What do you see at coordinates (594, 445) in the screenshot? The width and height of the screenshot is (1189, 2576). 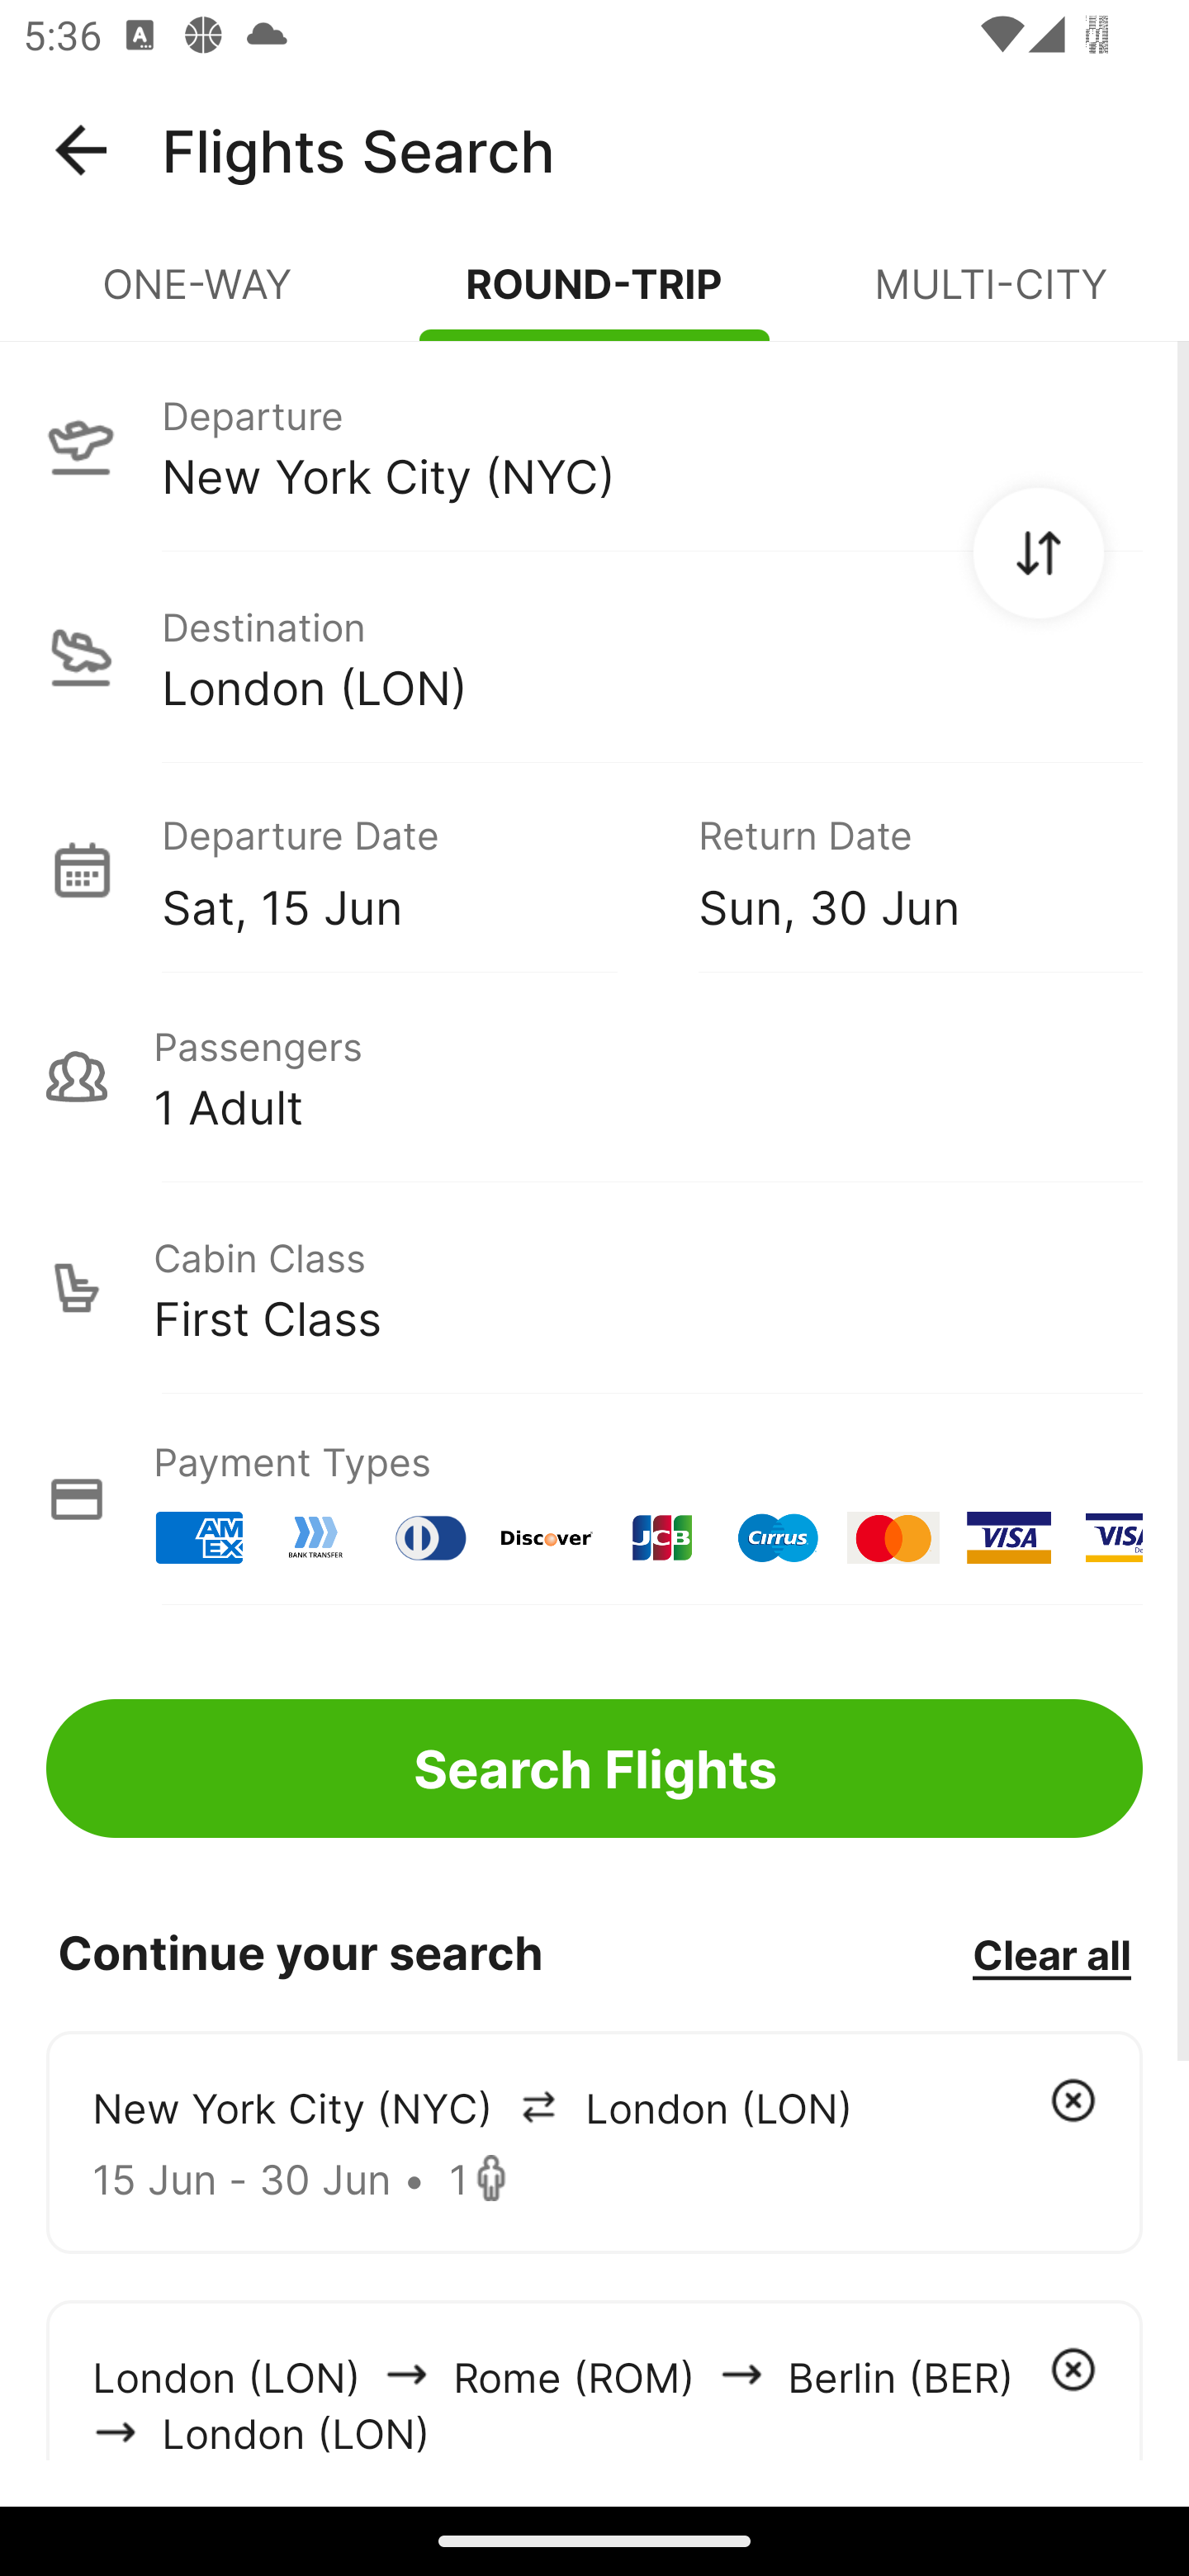 I see `Departure New York City (NYC)` at bounding box center [594, 445].